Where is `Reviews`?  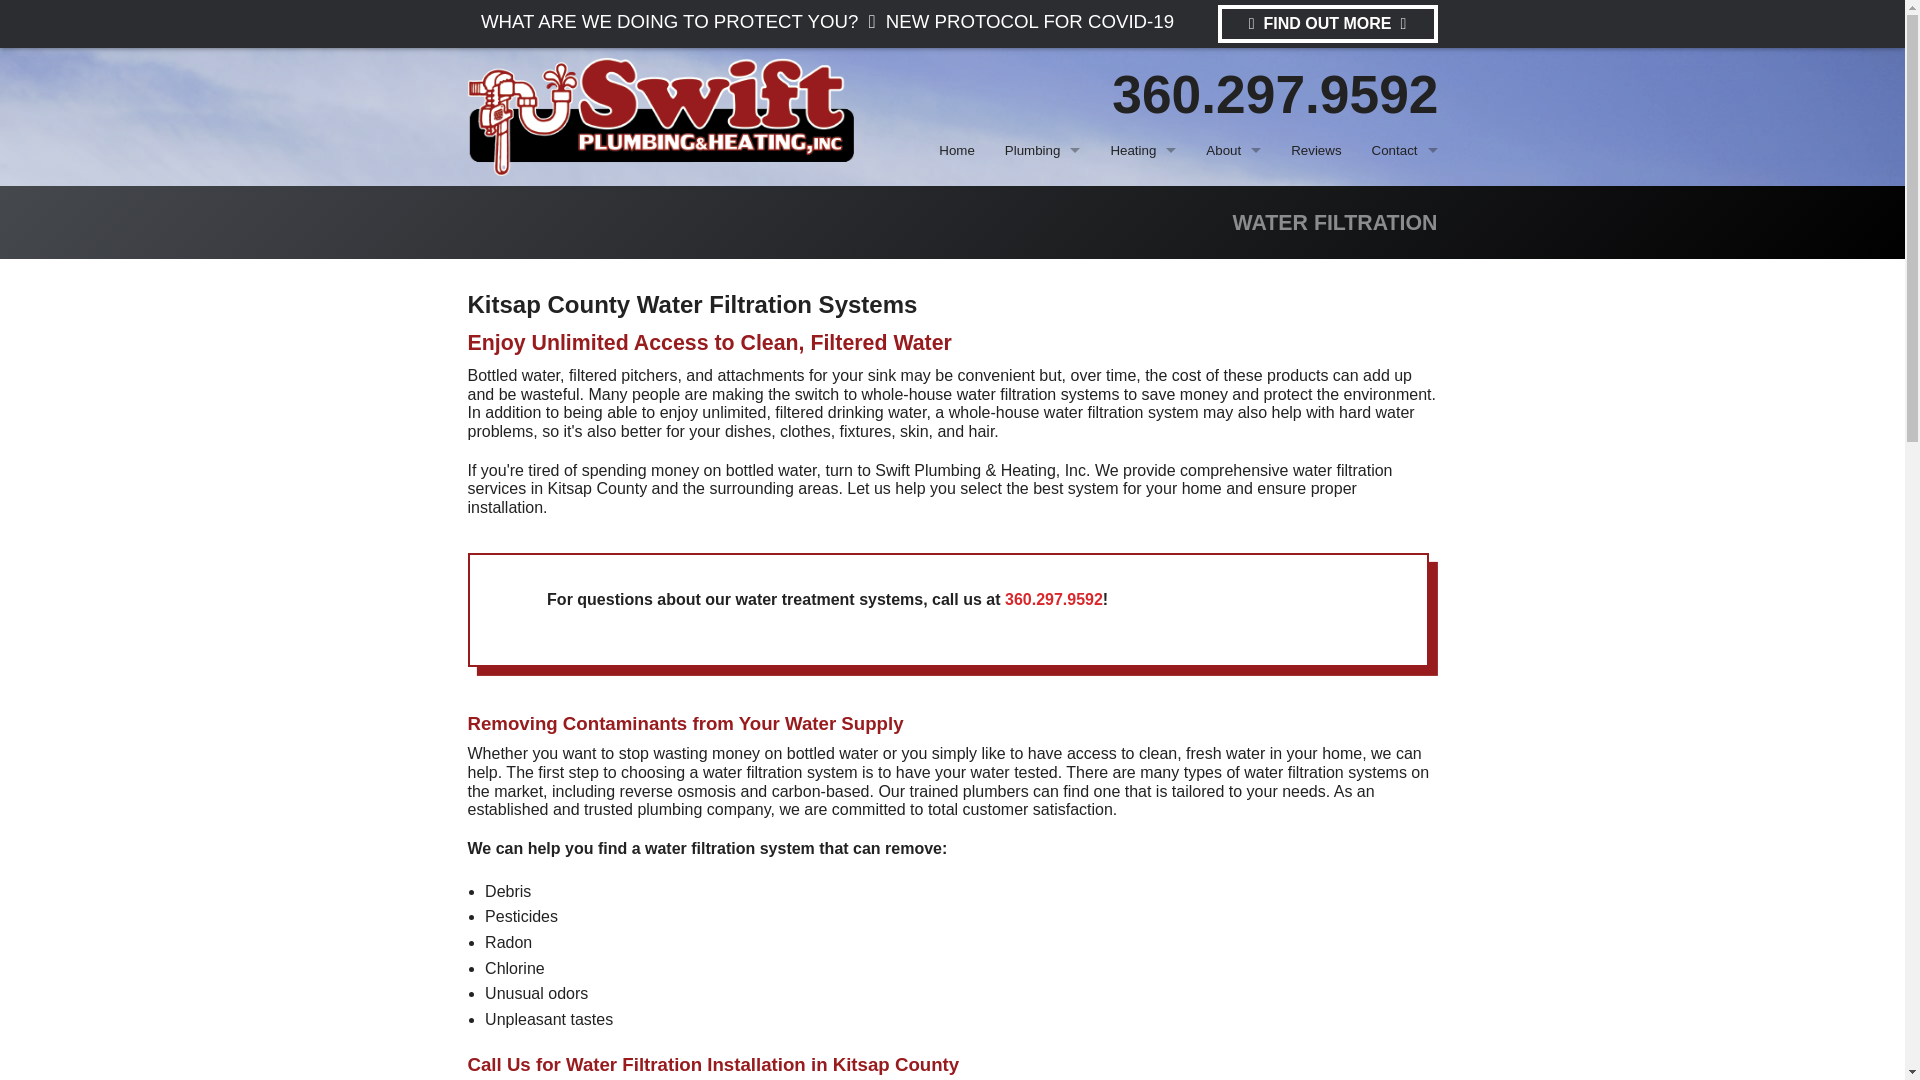 Reviews is located at coordinates (1316, 150).